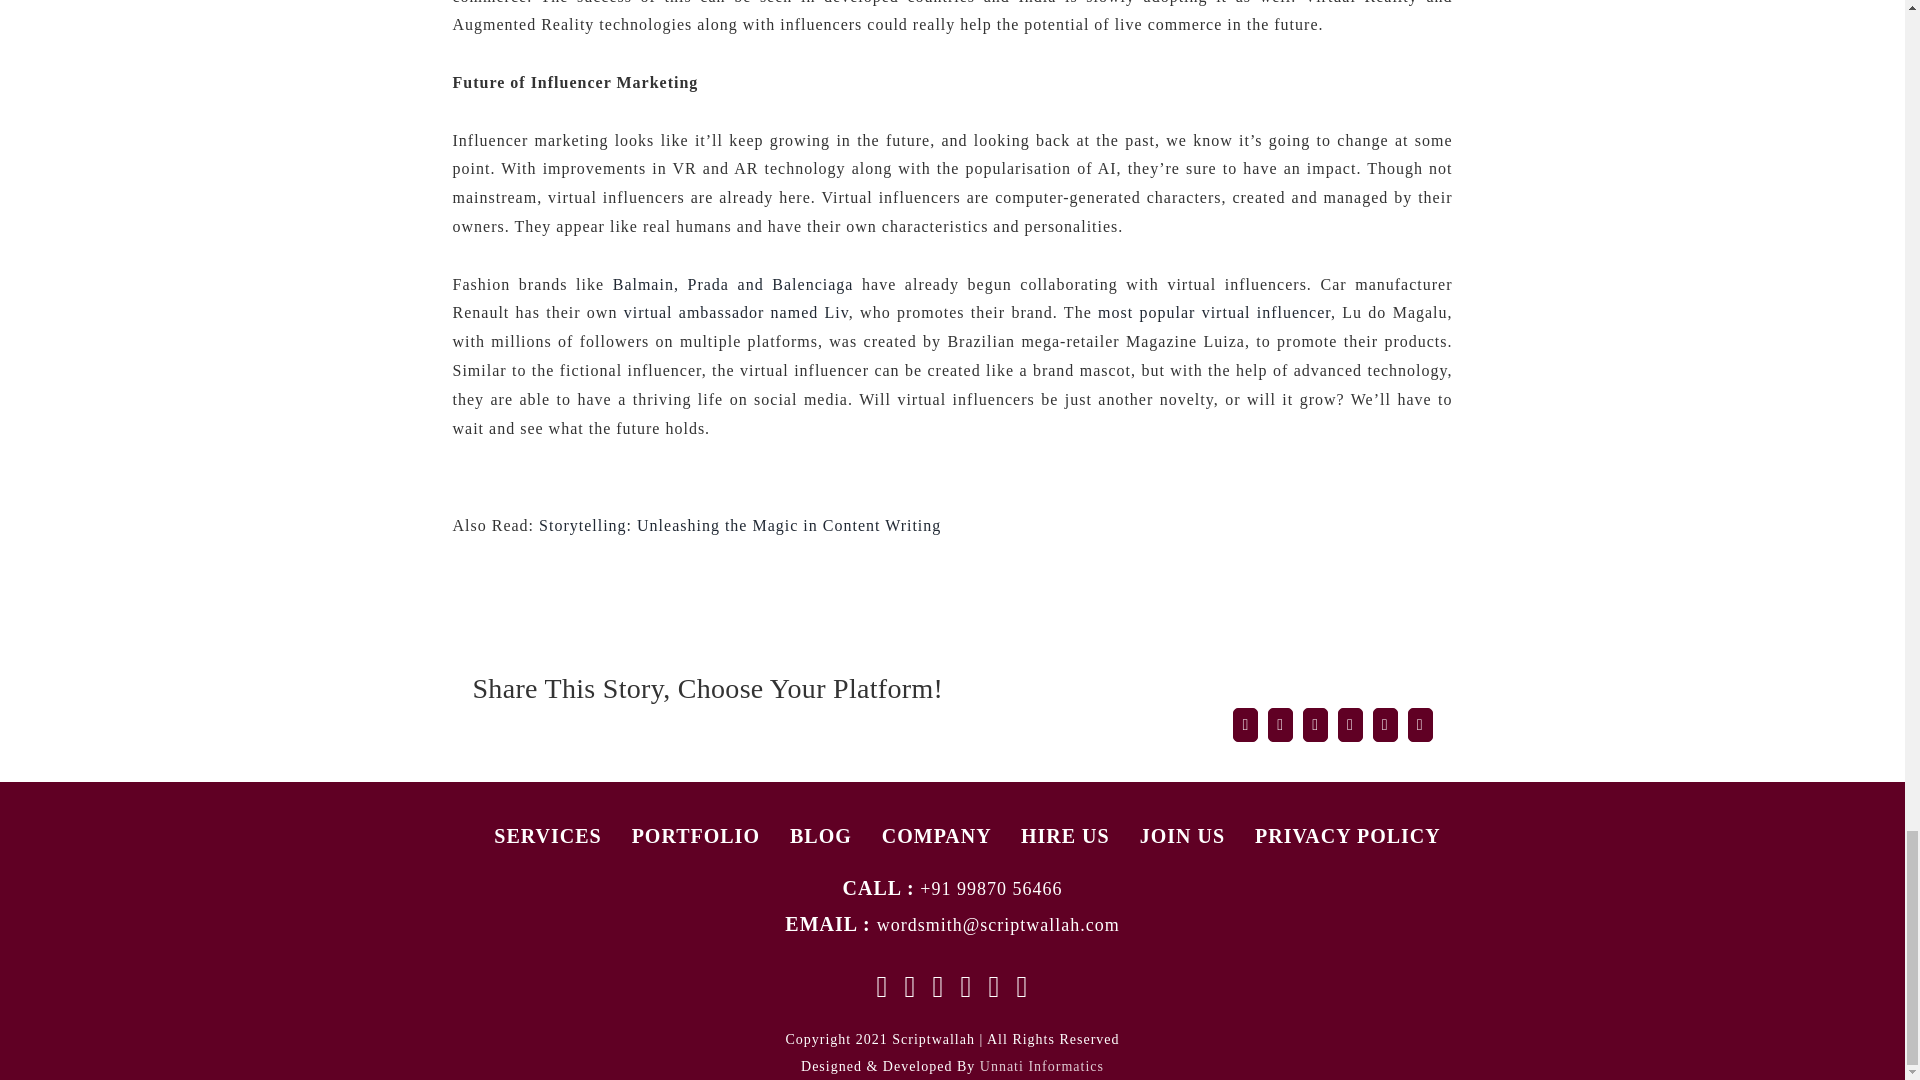 This screenshot has width=1920, height=1080. What do you see at coordinates (1316, 724) in the screenshot?
I see `LinkedIn` at bounding box center [1316, 724].